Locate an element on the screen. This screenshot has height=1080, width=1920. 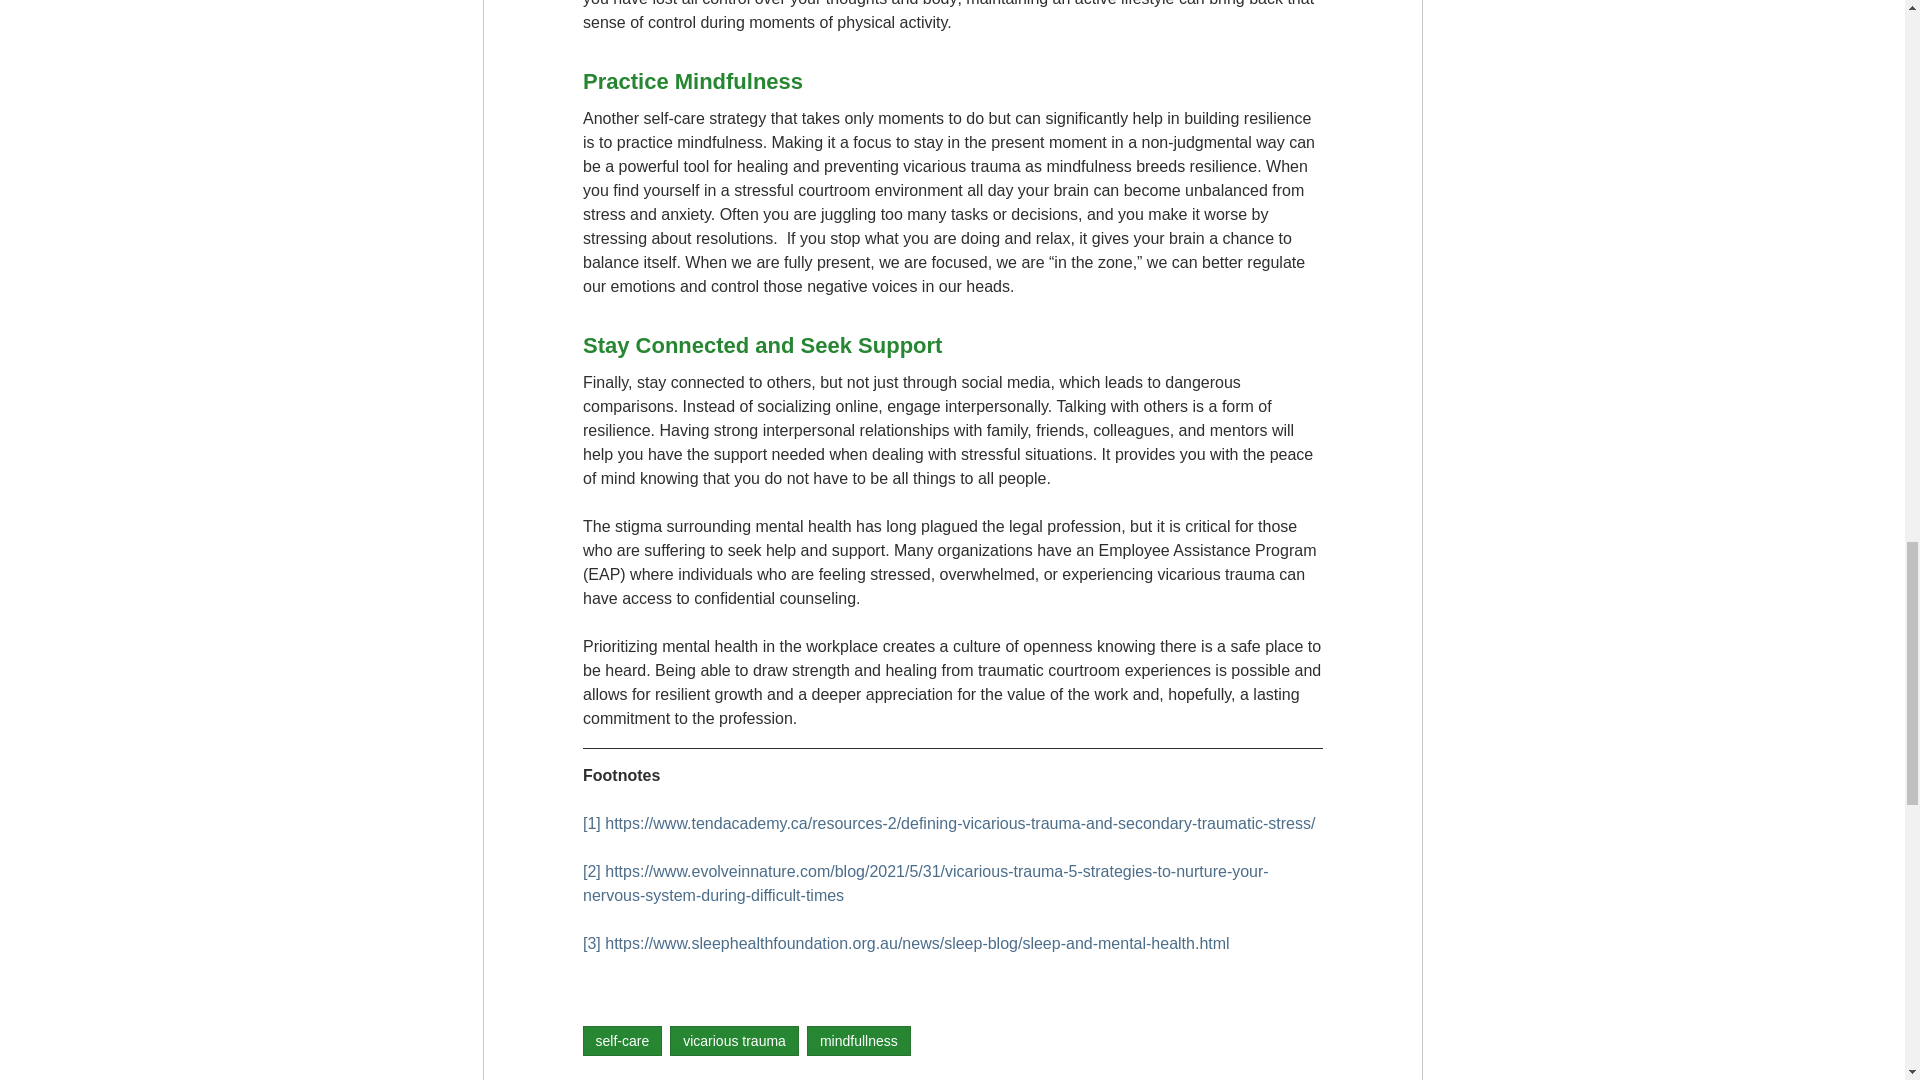
mindfullness is located at coordinates (858, 1041).